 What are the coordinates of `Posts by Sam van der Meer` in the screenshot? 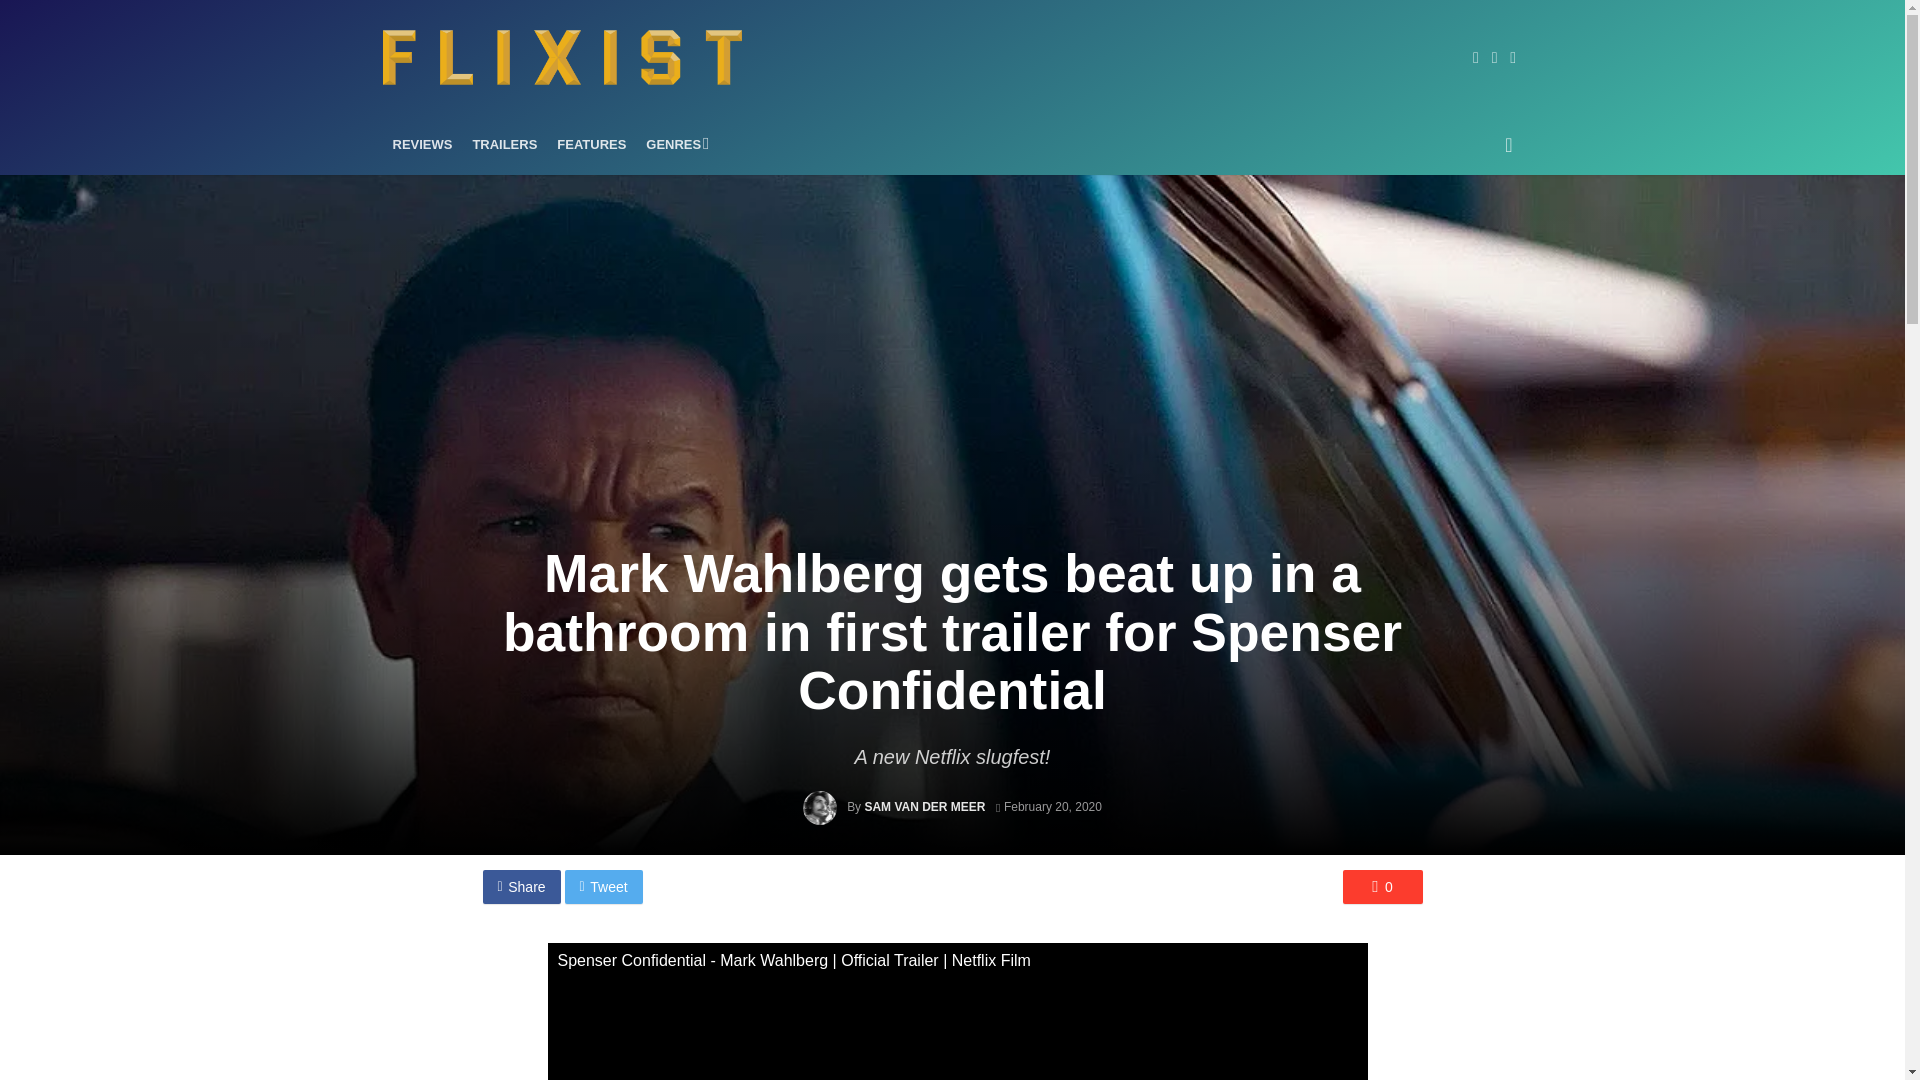 It's located at (924, 807).